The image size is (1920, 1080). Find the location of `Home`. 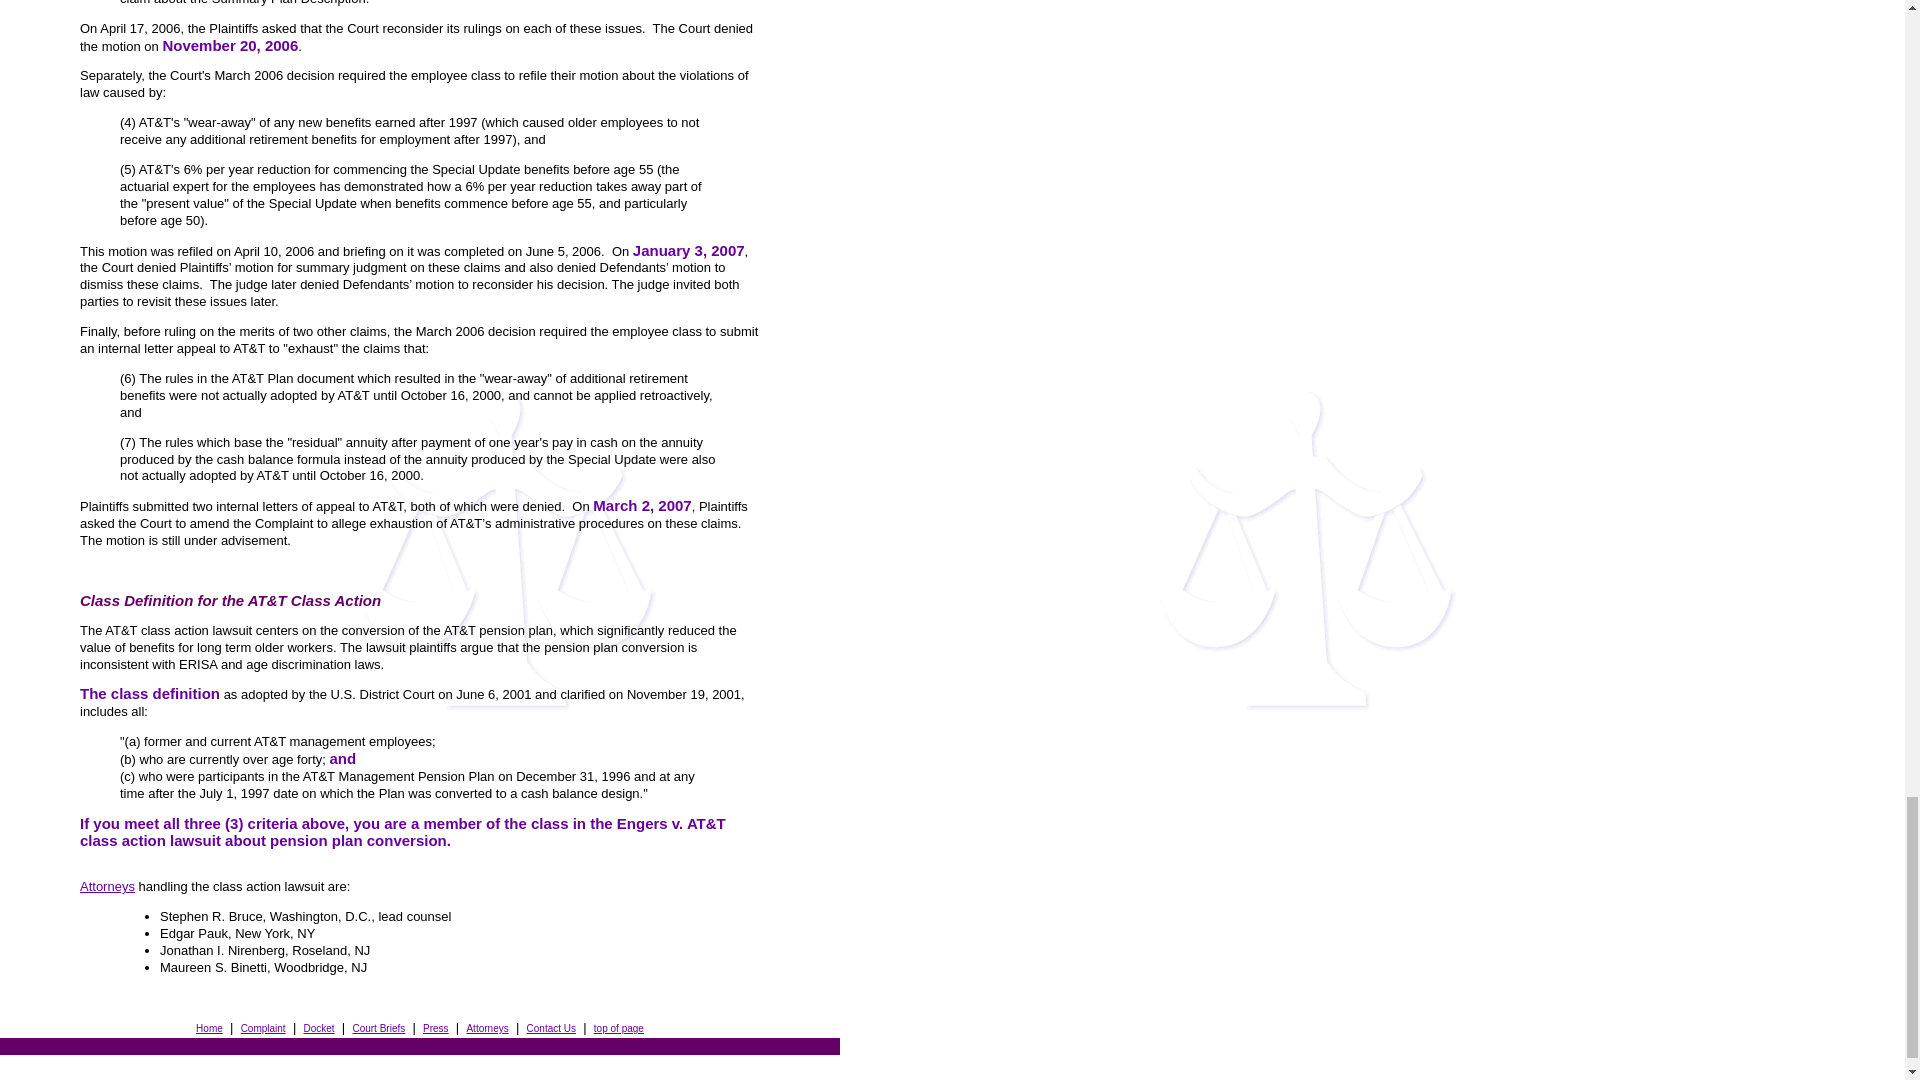

Home is located at coordinates (208, 1026).